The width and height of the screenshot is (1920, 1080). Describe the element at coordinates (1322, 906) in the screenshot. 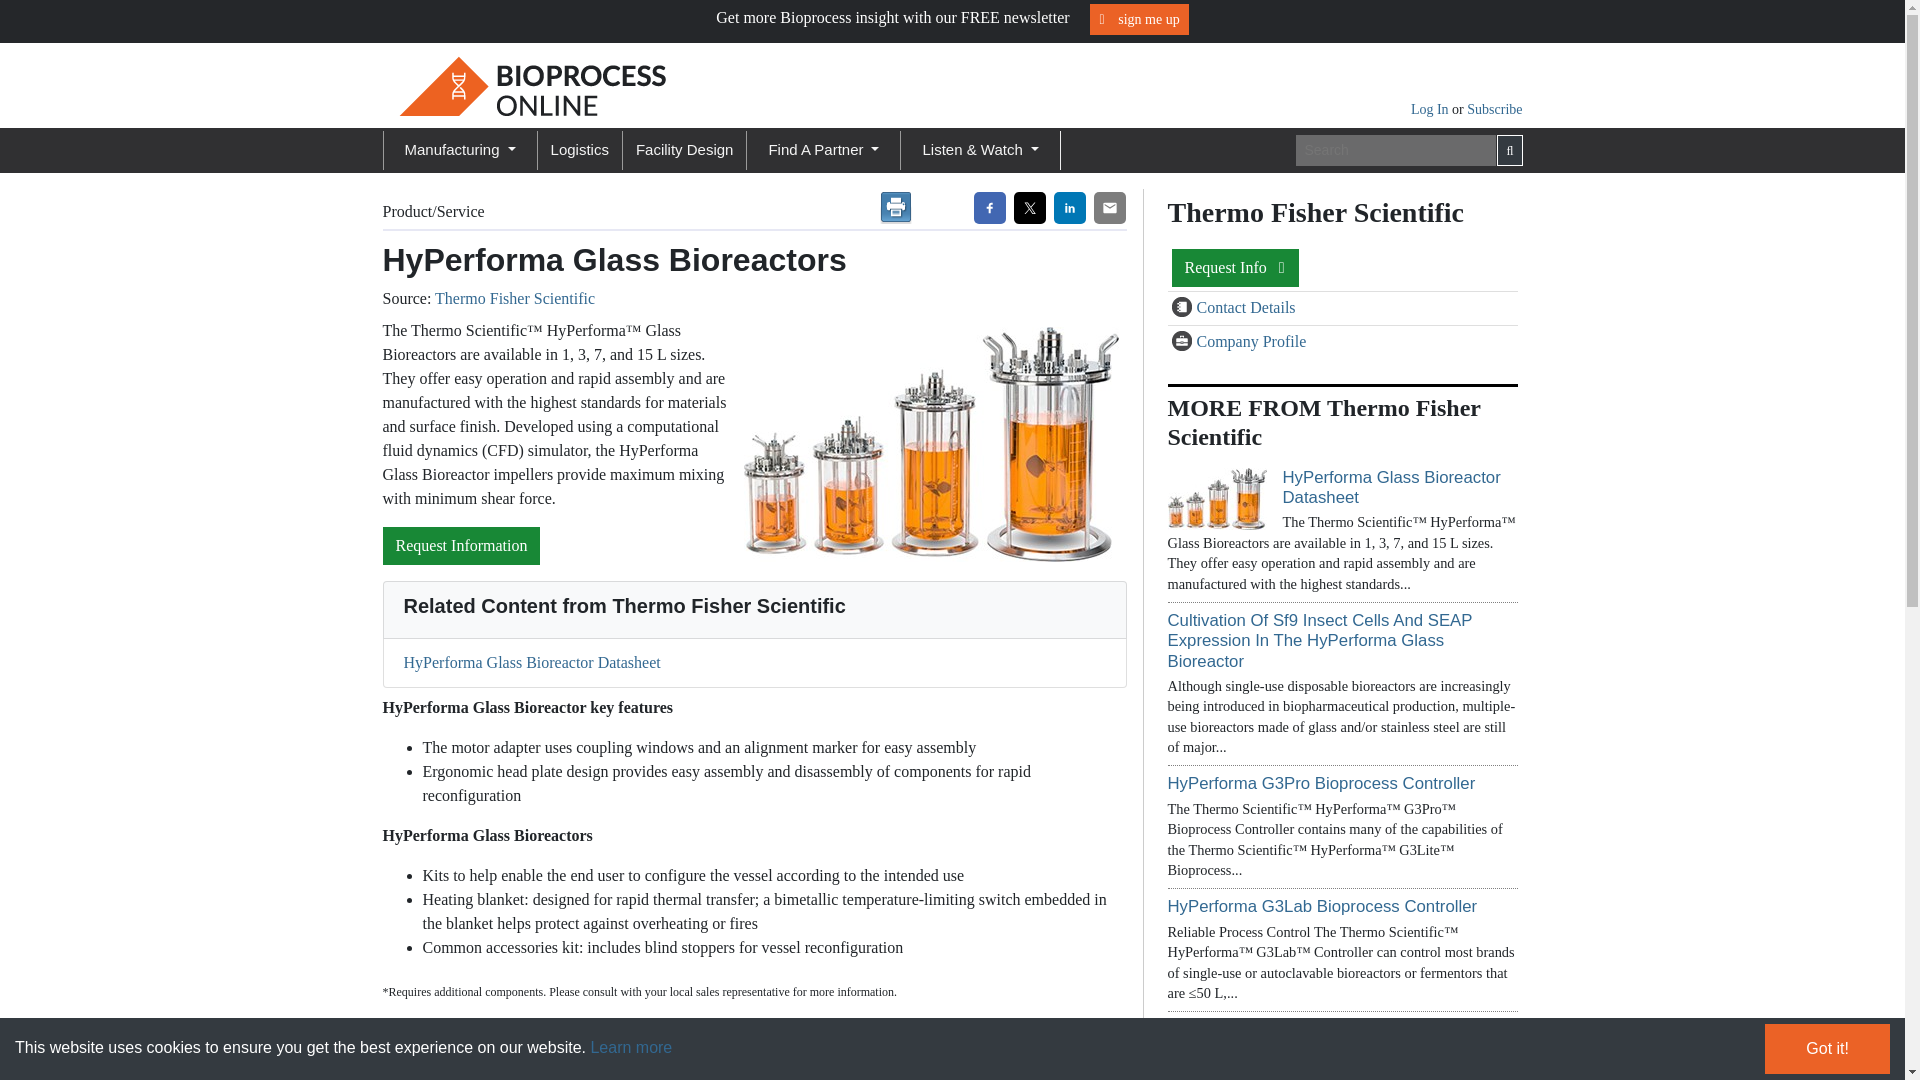

I see `HyPerforma G3Lab Bioprocess Controller` at that location.